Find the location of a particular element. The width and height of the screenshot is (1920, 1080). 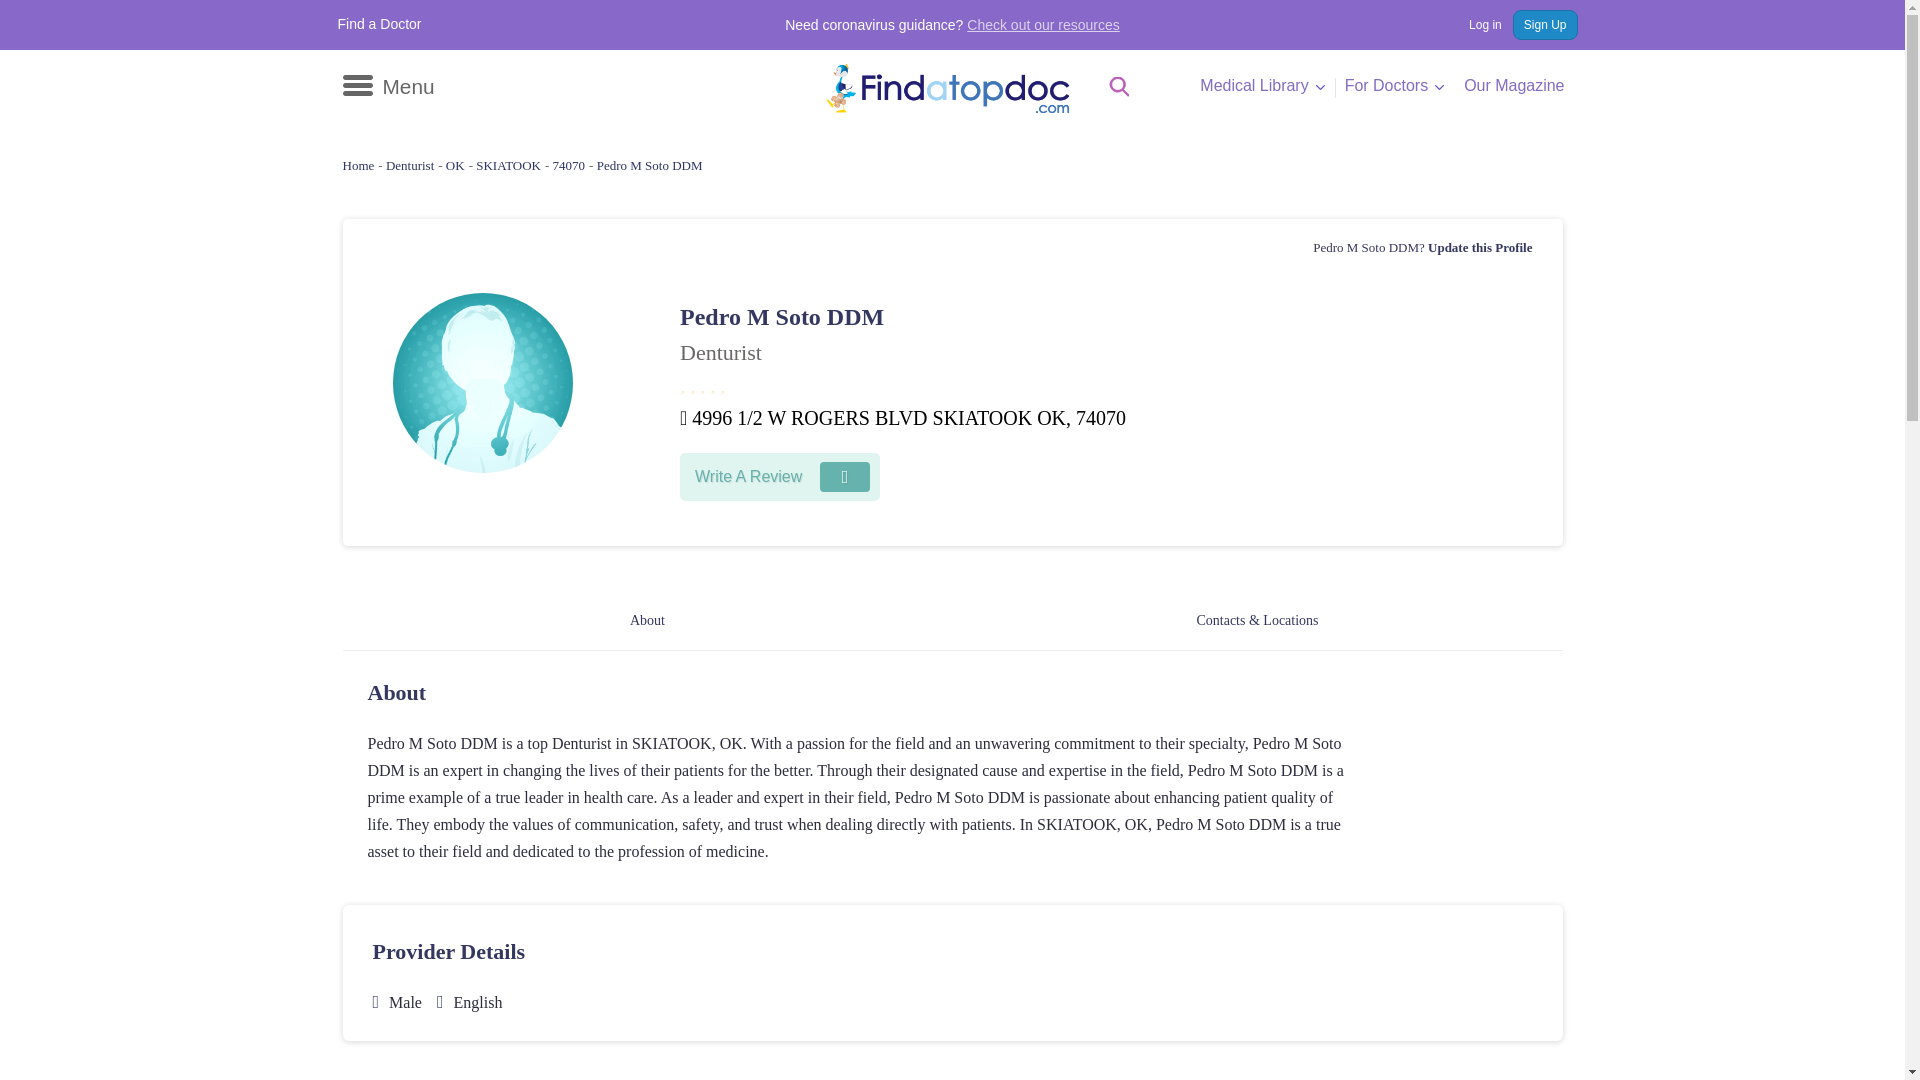

Check out our resources is located at coordinates (1043, 25).